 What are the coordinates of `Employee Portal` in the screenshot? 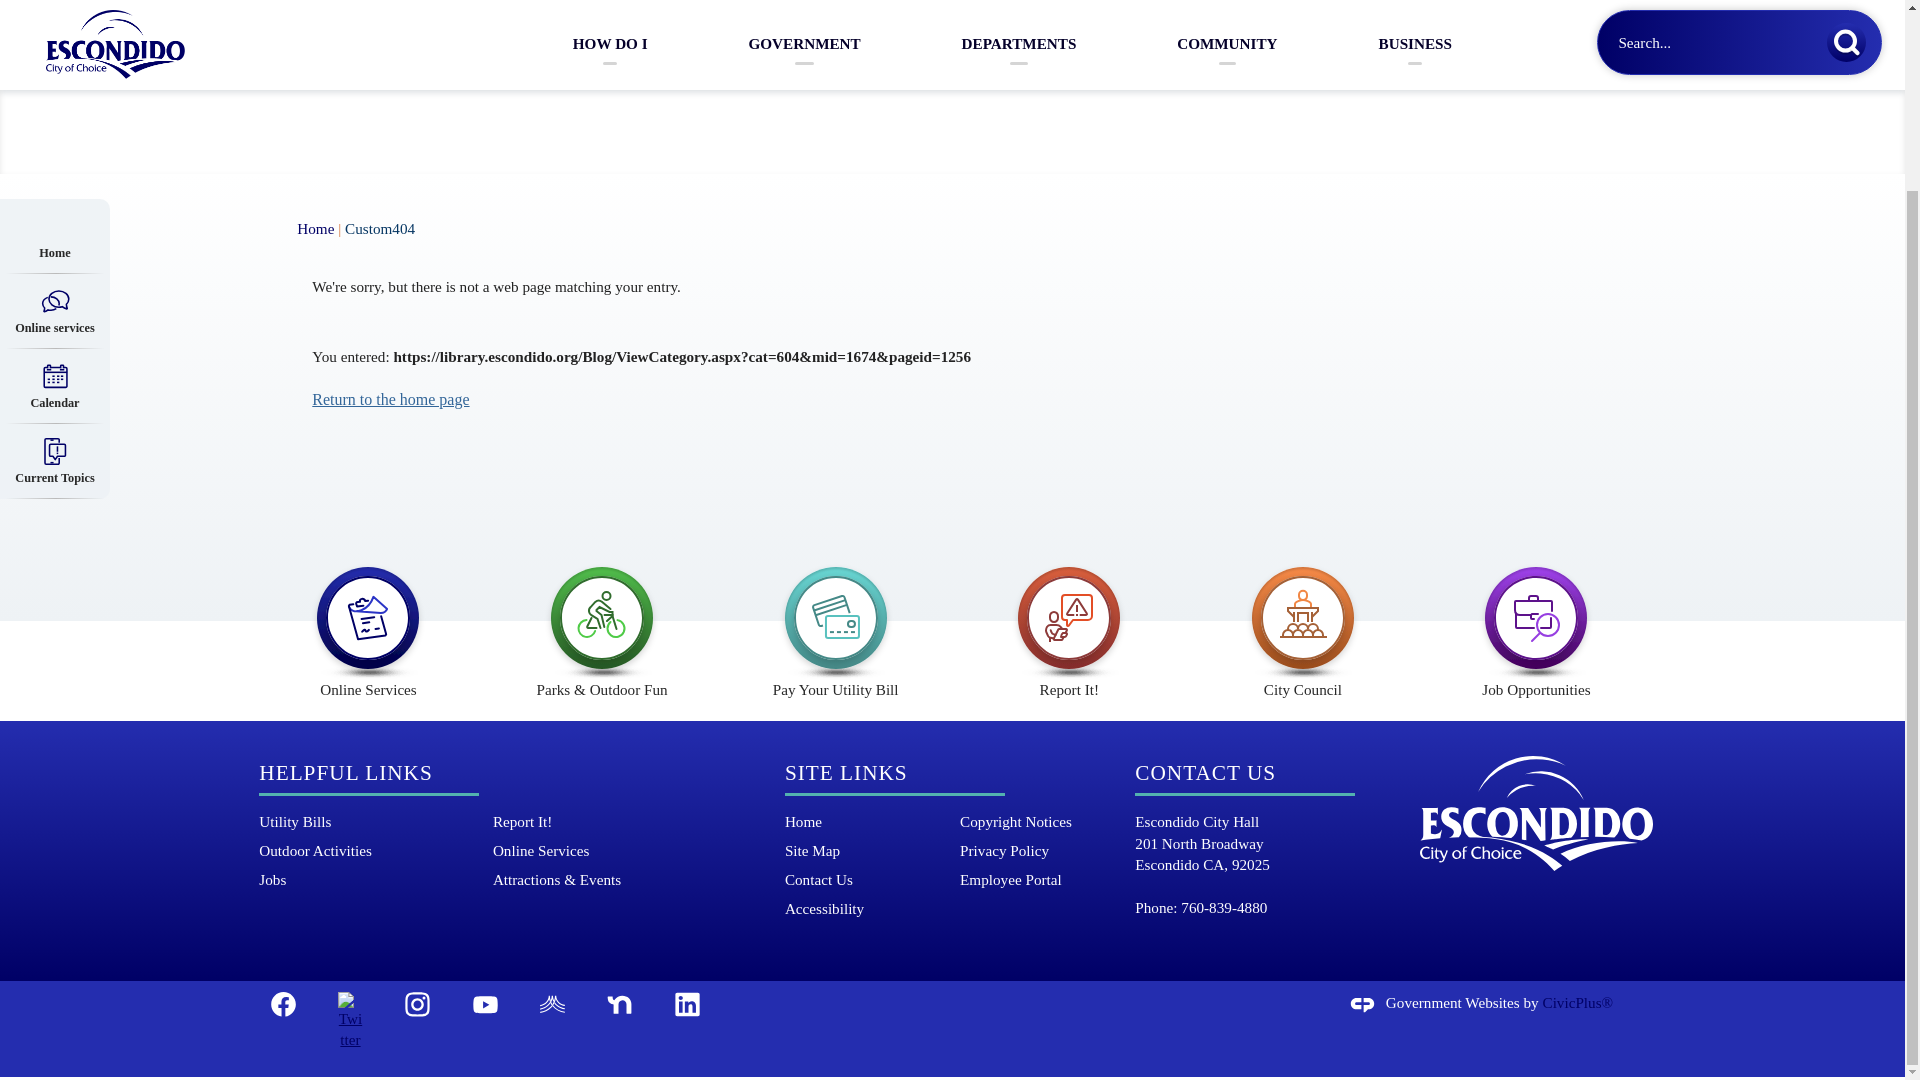 It's located at (1010, 879).